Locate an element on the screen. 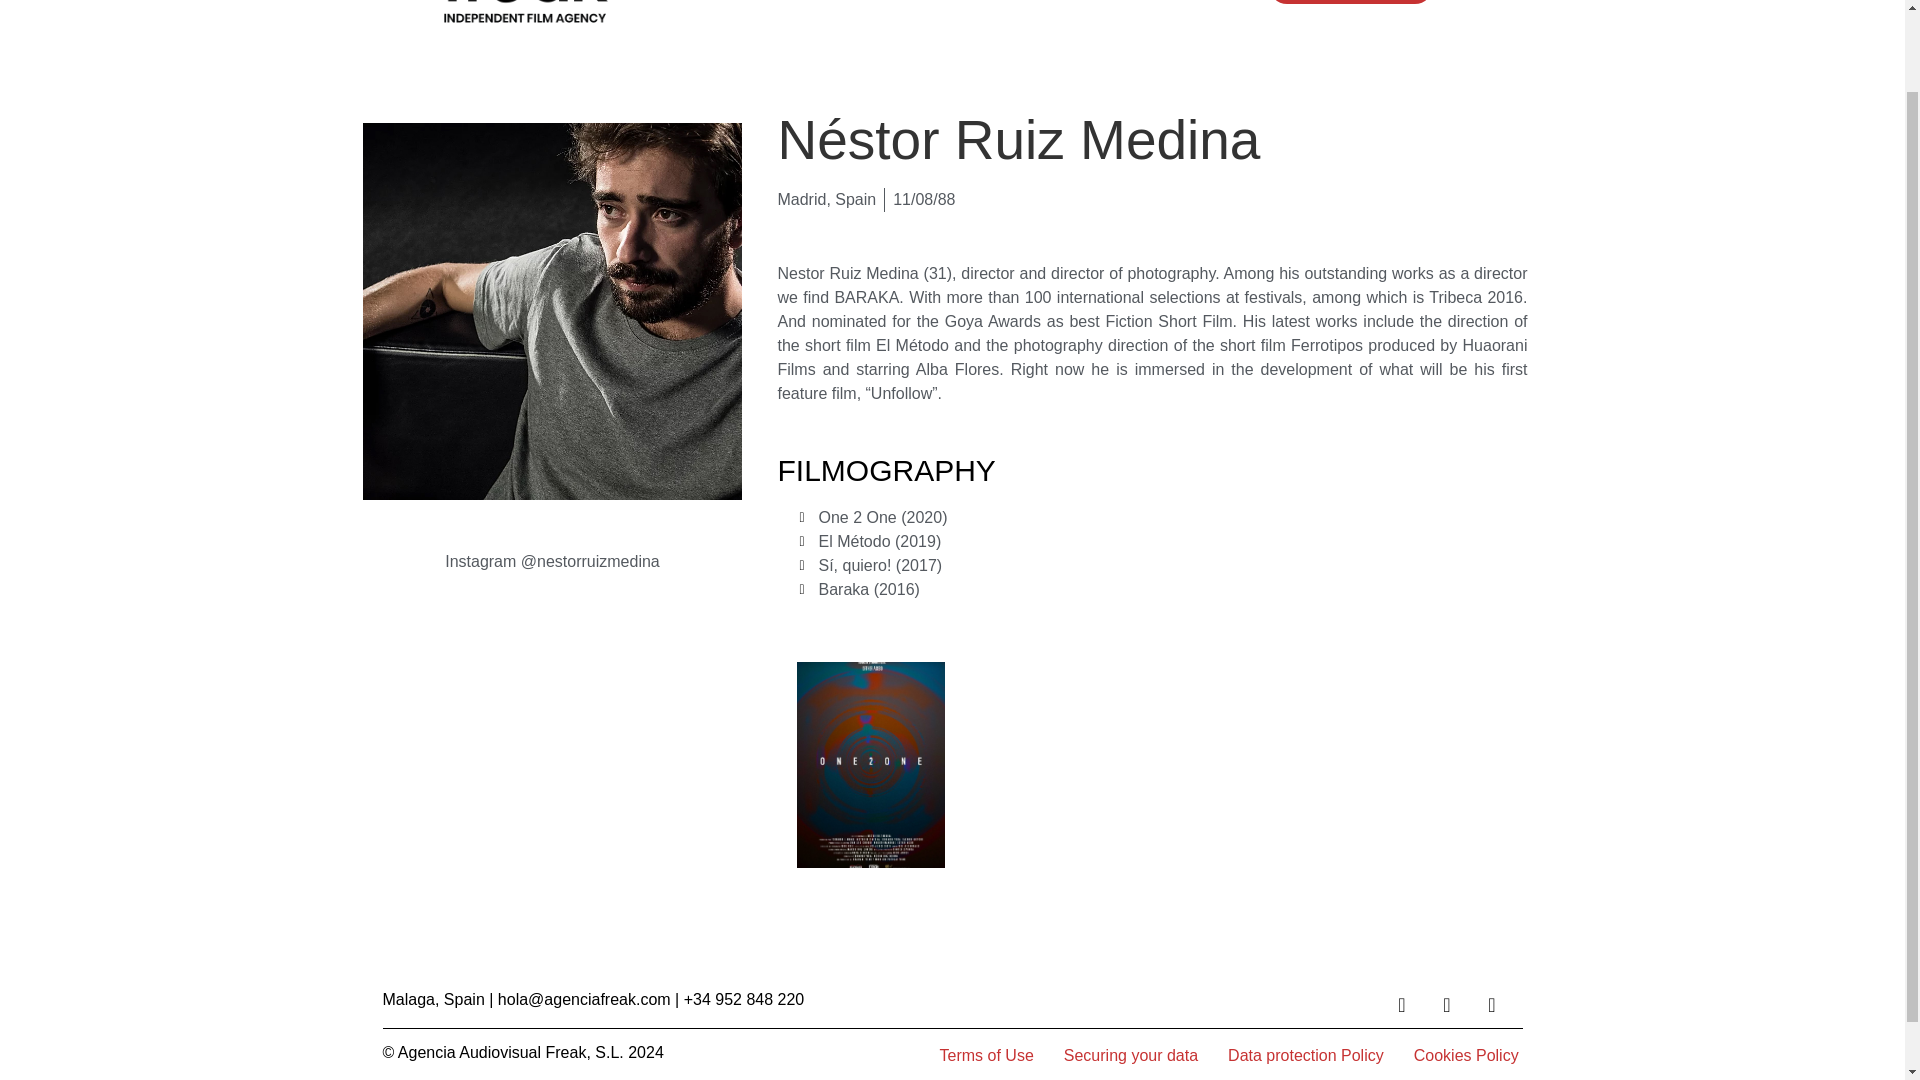 This screenshot has width=1920, height=1080. Cookies Policy is located at coordinates (1466, 1056).